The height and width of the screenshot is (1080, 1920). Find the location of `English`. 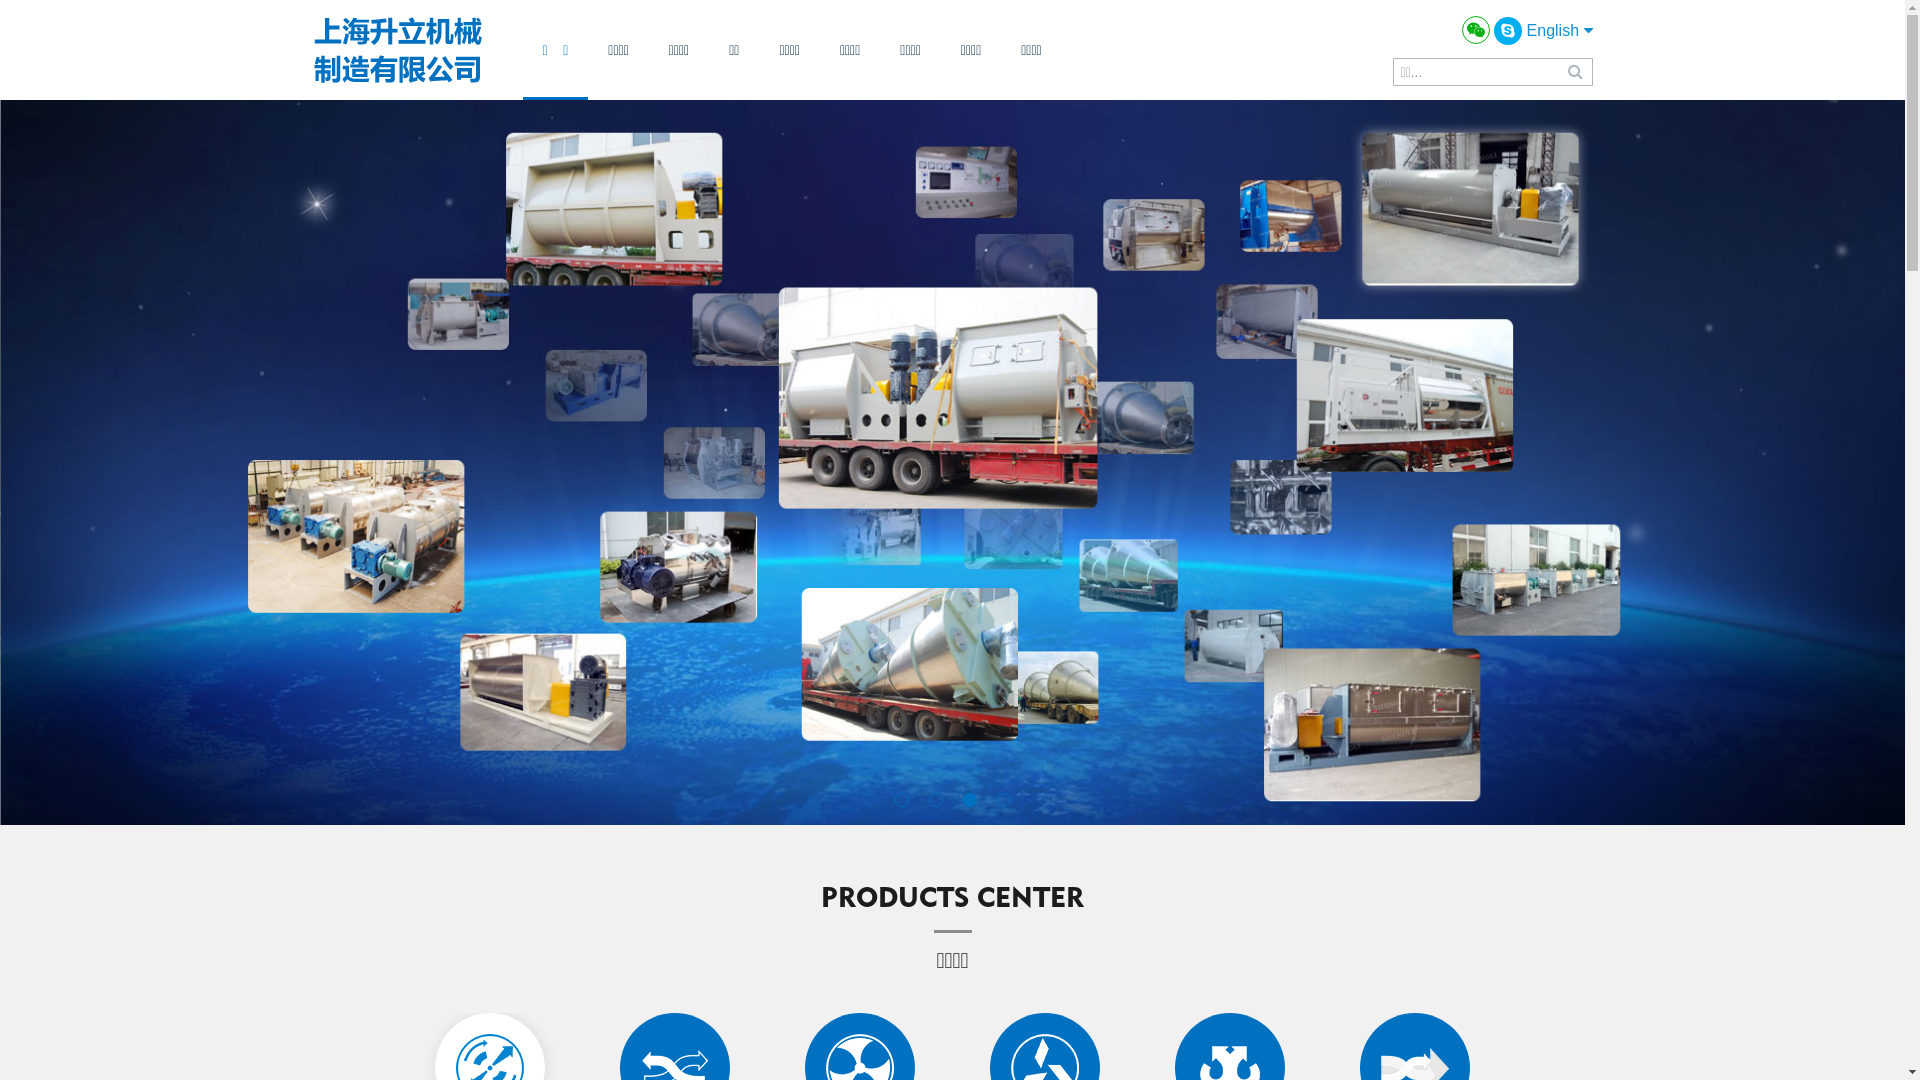

English is located at coordinates (1560, 30).